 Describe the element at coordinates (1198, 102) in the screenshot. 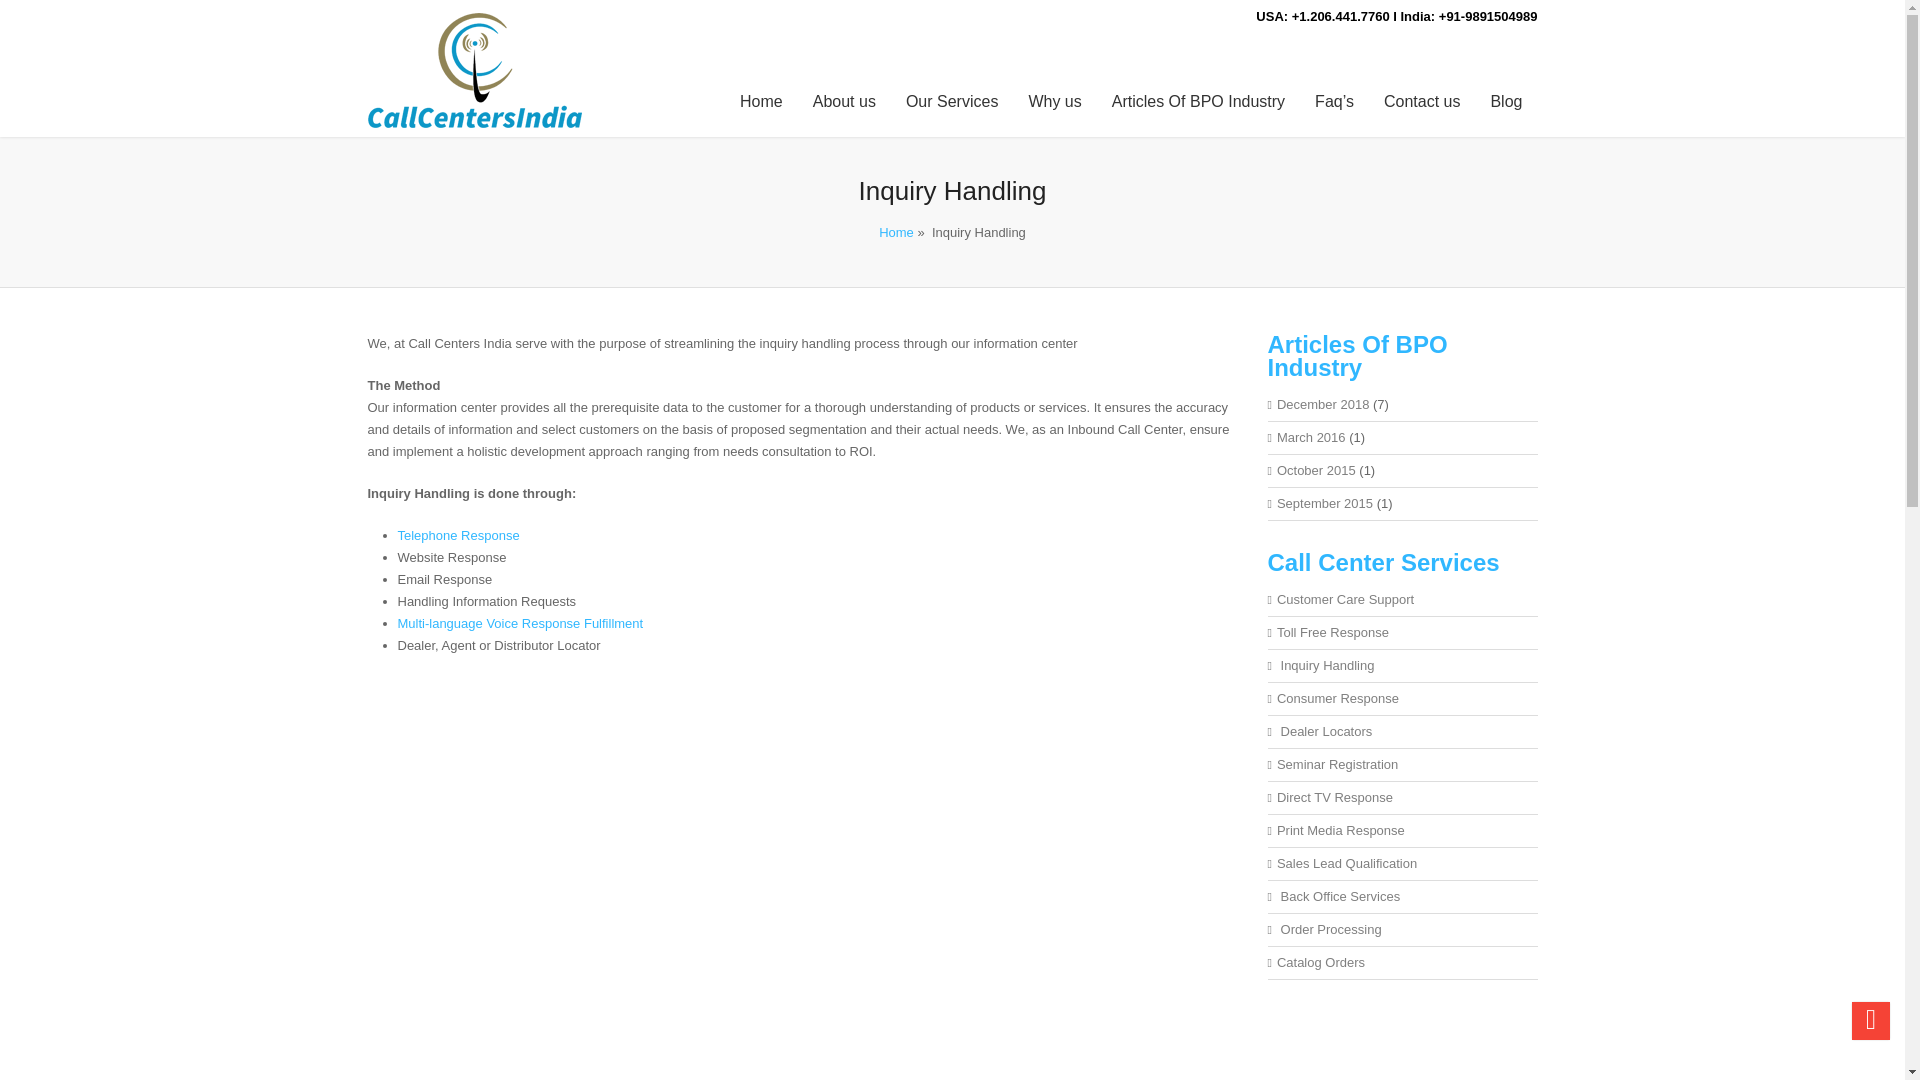

I see `Articles Of BPO Industry` at that location.